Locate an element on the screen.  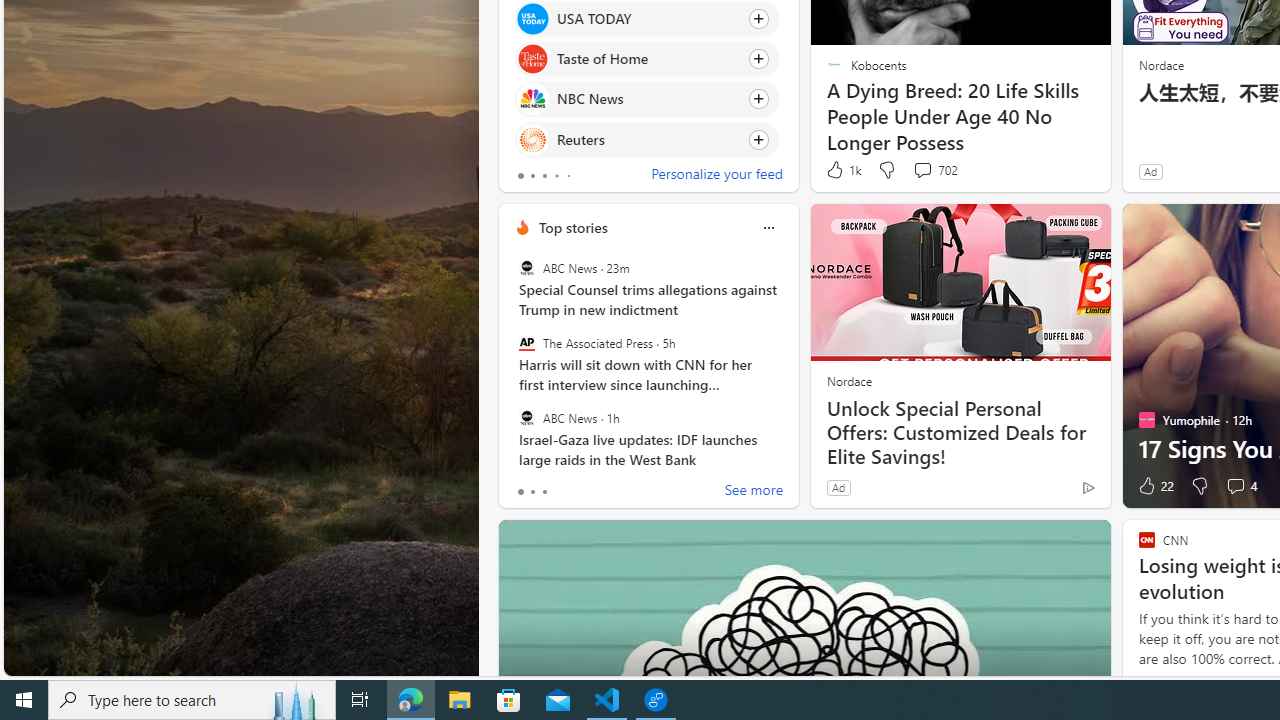
Click to follow source Taste of Home is located at coordinates (646, 59).